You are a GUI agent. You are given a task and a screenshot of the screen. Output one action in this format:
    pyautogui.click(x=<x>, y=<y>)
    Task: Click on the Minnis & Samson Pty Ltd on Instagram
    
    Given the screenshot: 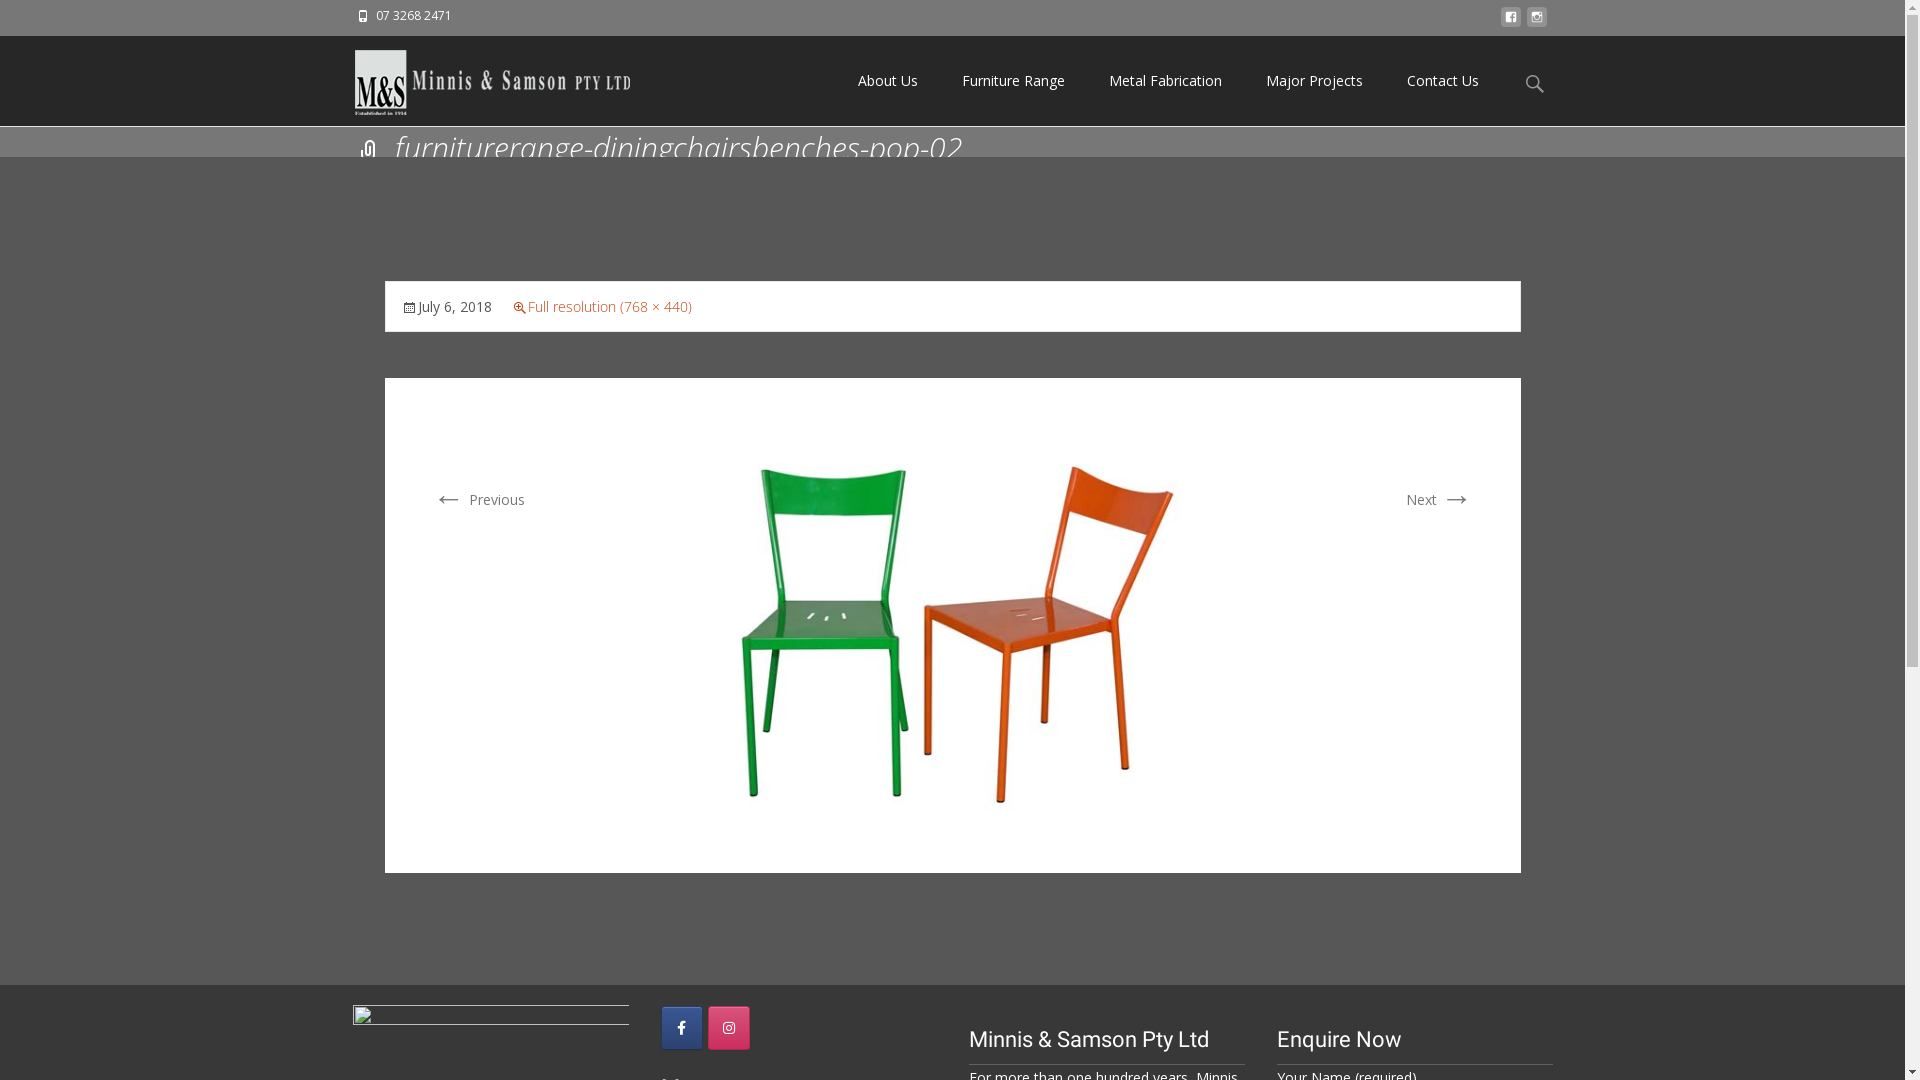 What is the action you would take?
    pyautogui.click(x=729, y=1028)
    